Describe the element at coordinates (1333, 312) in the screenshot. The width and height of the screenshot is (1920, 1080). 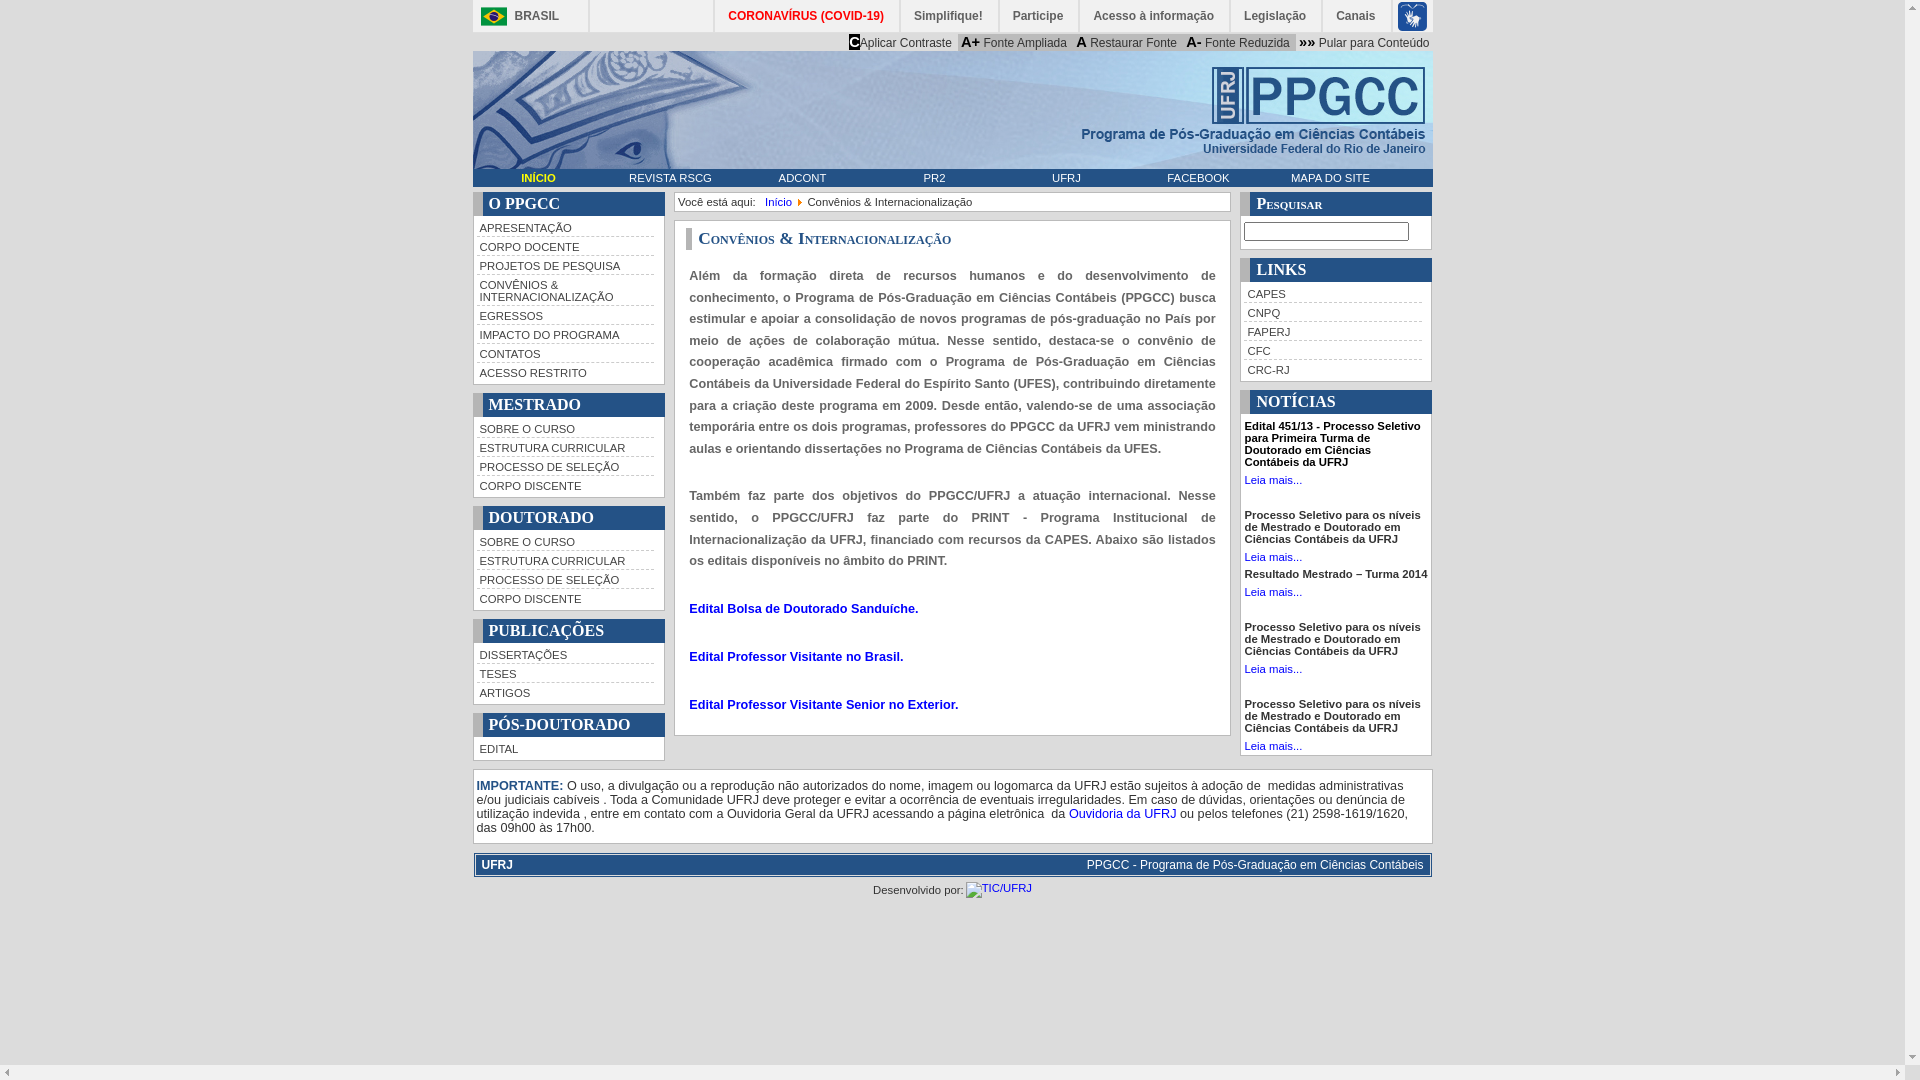
I see `CNPQ` at that location.